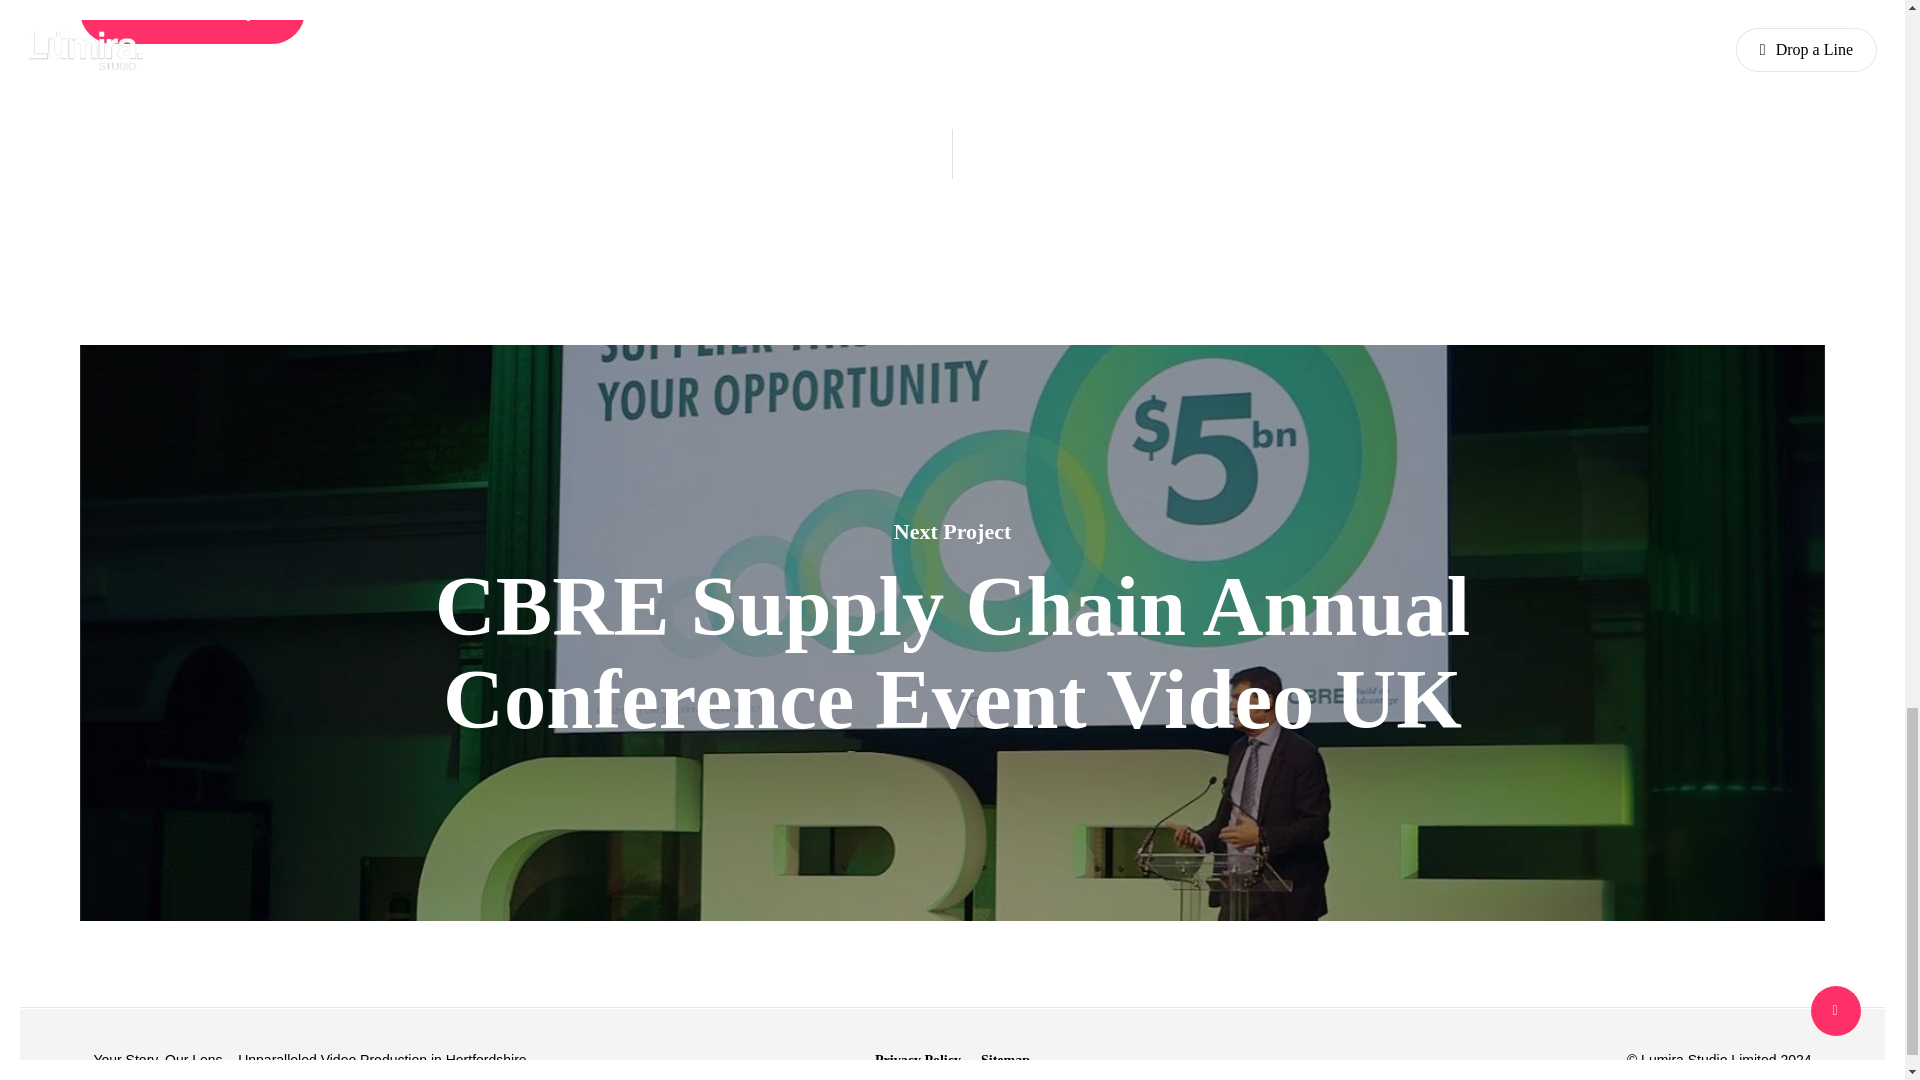 The width and height of the screenshot is (1920, 1080). I want to click on Contact us Today, so click(192, 22).